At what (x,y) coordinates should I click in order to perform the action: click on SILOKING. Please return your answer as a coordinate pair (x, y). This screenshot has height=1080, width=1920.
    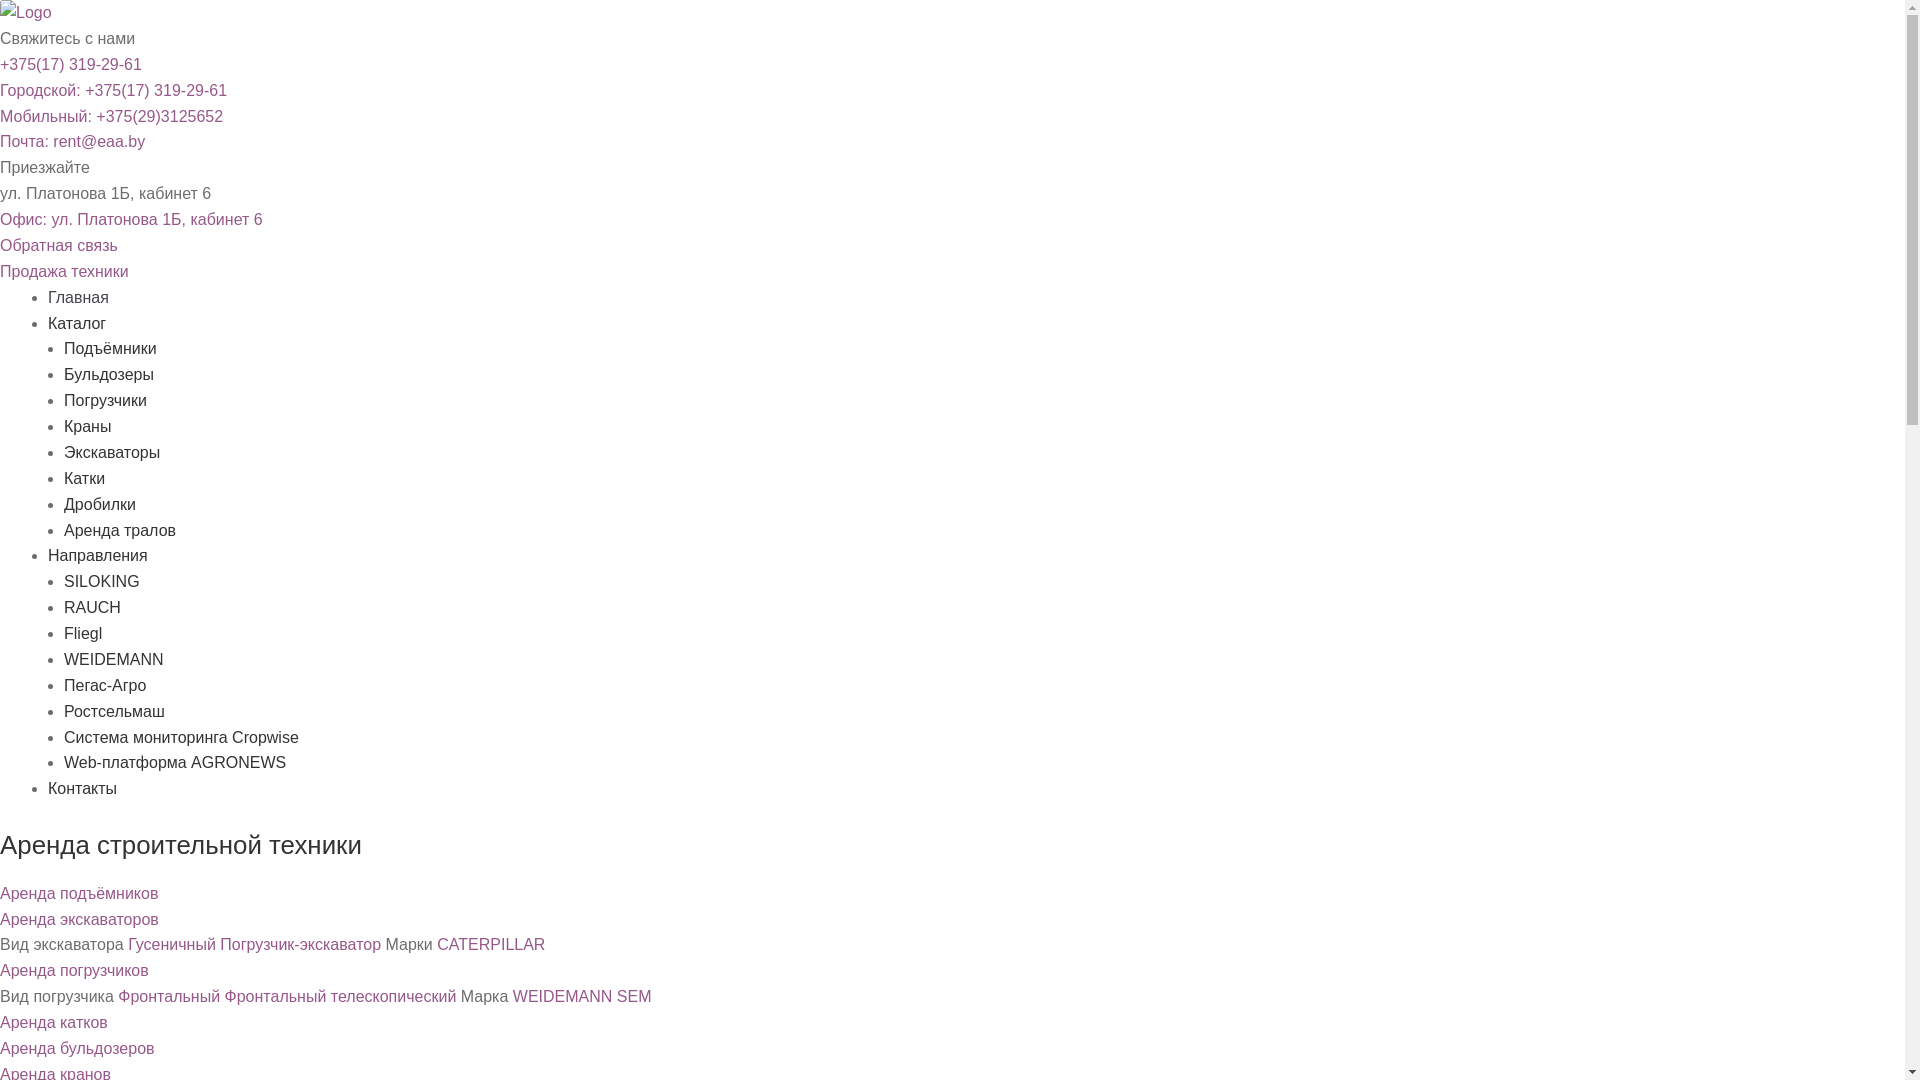
    Looking at the image, I should click on (102, 582).